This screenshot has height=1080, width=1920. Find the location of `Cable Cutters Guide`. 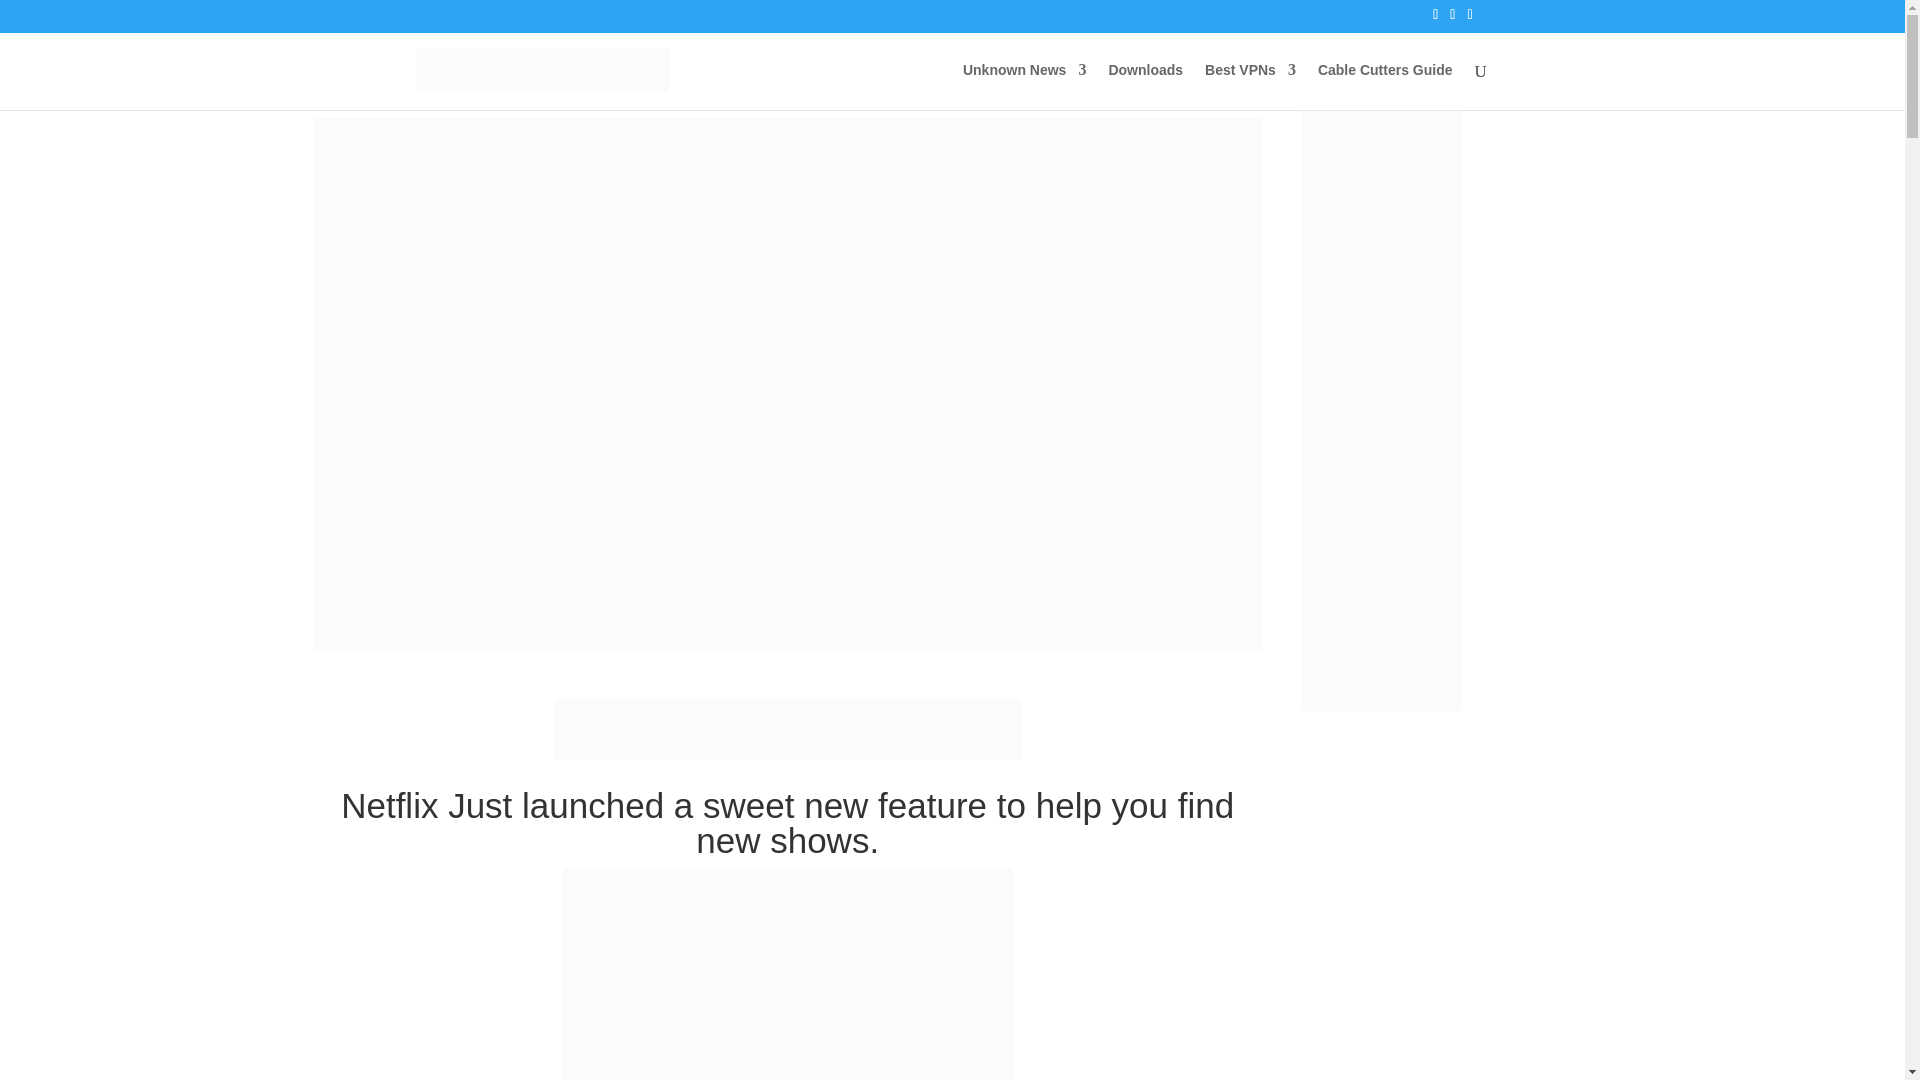

Cable Cutters Guide is located at coordinates (1385, 86).